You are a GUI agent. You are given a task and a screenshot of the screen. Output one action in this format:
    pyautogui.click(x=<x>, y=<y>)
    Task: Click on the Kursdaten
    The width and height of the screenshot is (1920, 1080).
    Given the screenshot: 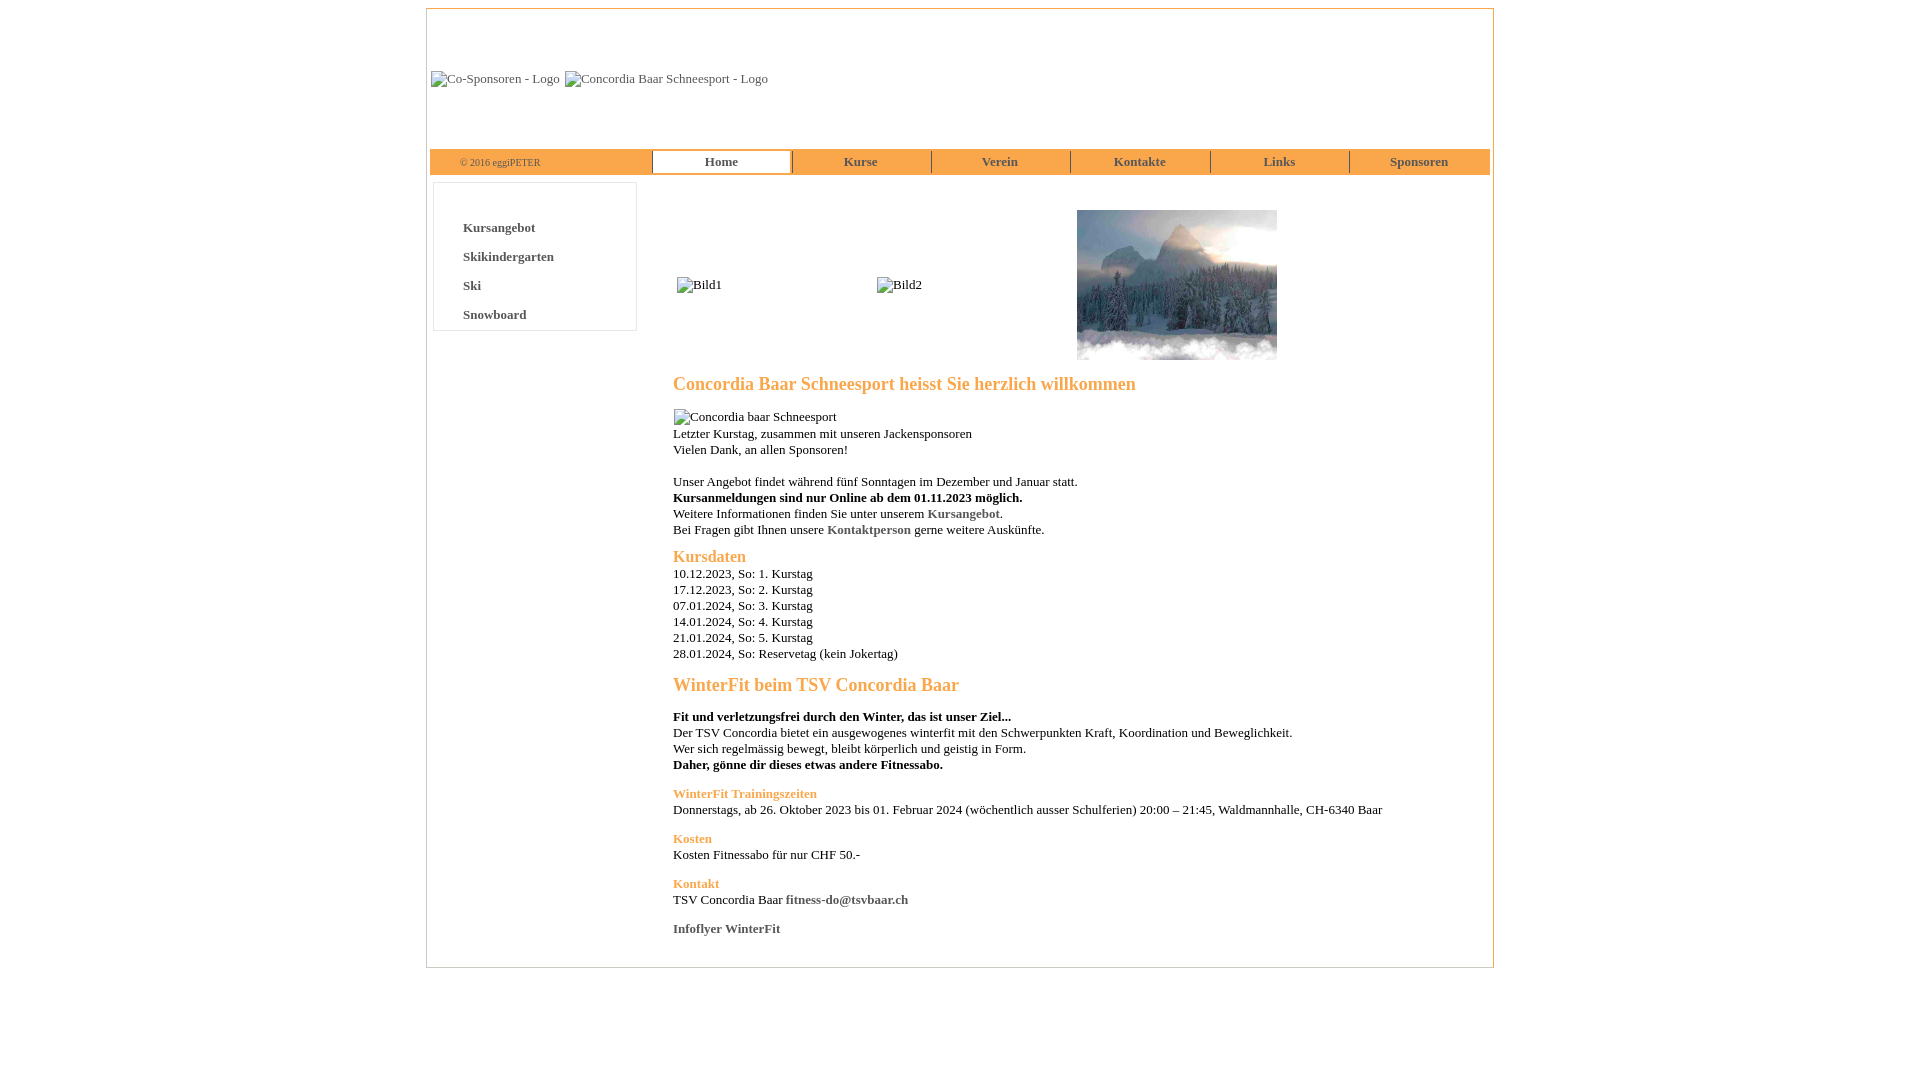 What is the action you would take?
    pyautogui.click(x=710, y=556)
    